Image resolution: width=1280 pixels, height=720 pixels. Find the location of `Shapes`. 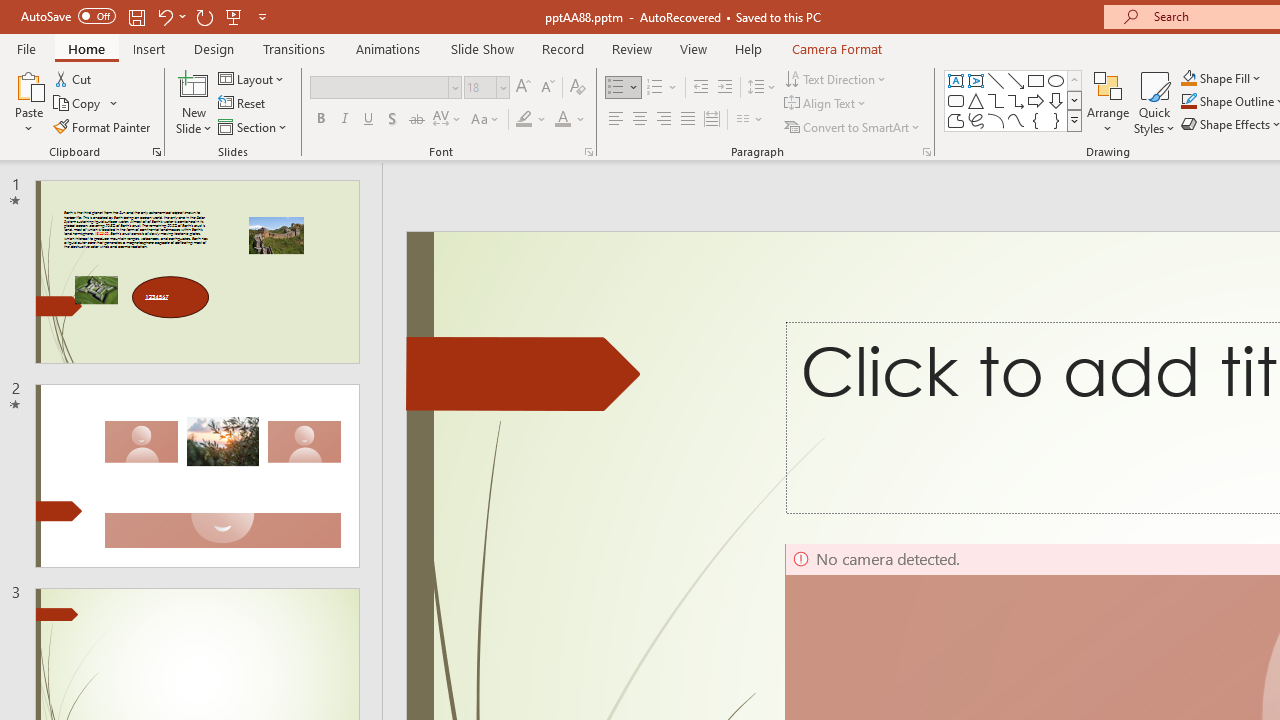

Shapes is located at coordinates (1074, 120).